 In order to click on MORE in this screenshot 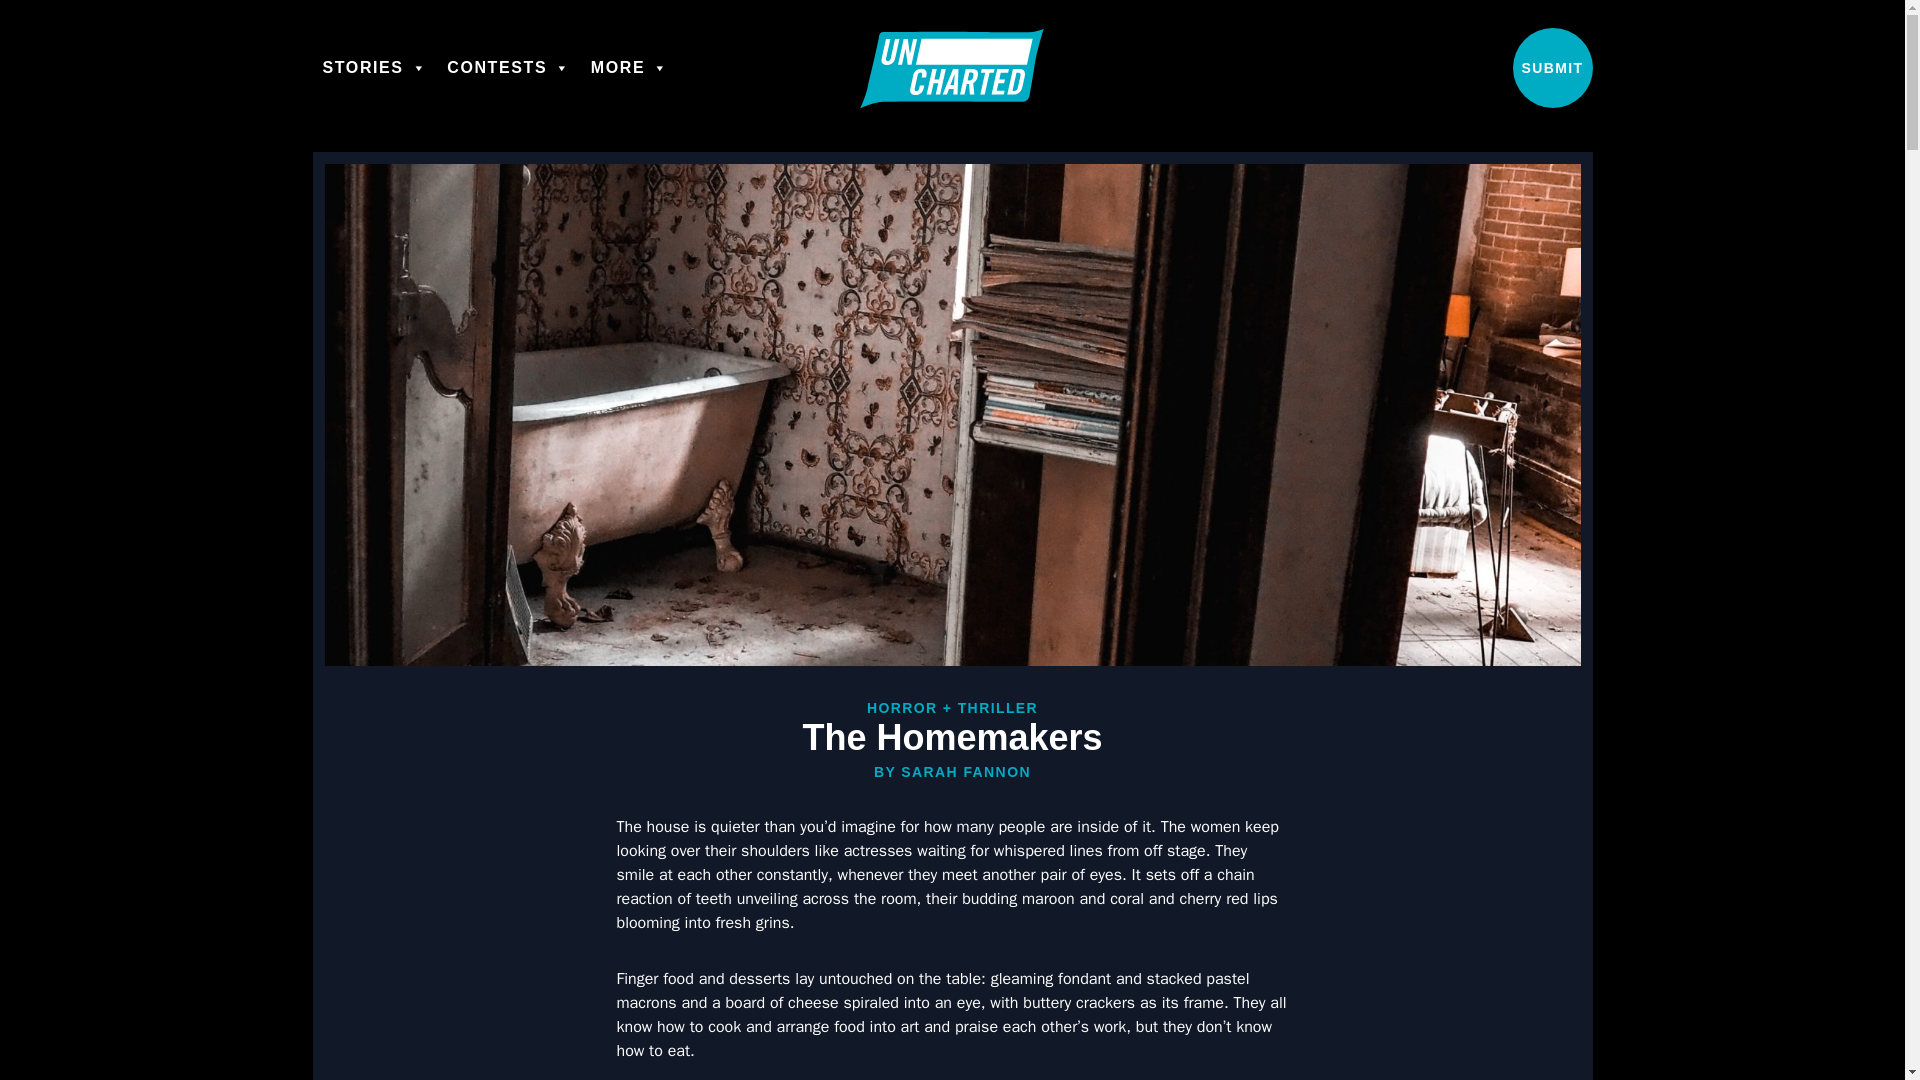, I will do `click(630, 67)`.